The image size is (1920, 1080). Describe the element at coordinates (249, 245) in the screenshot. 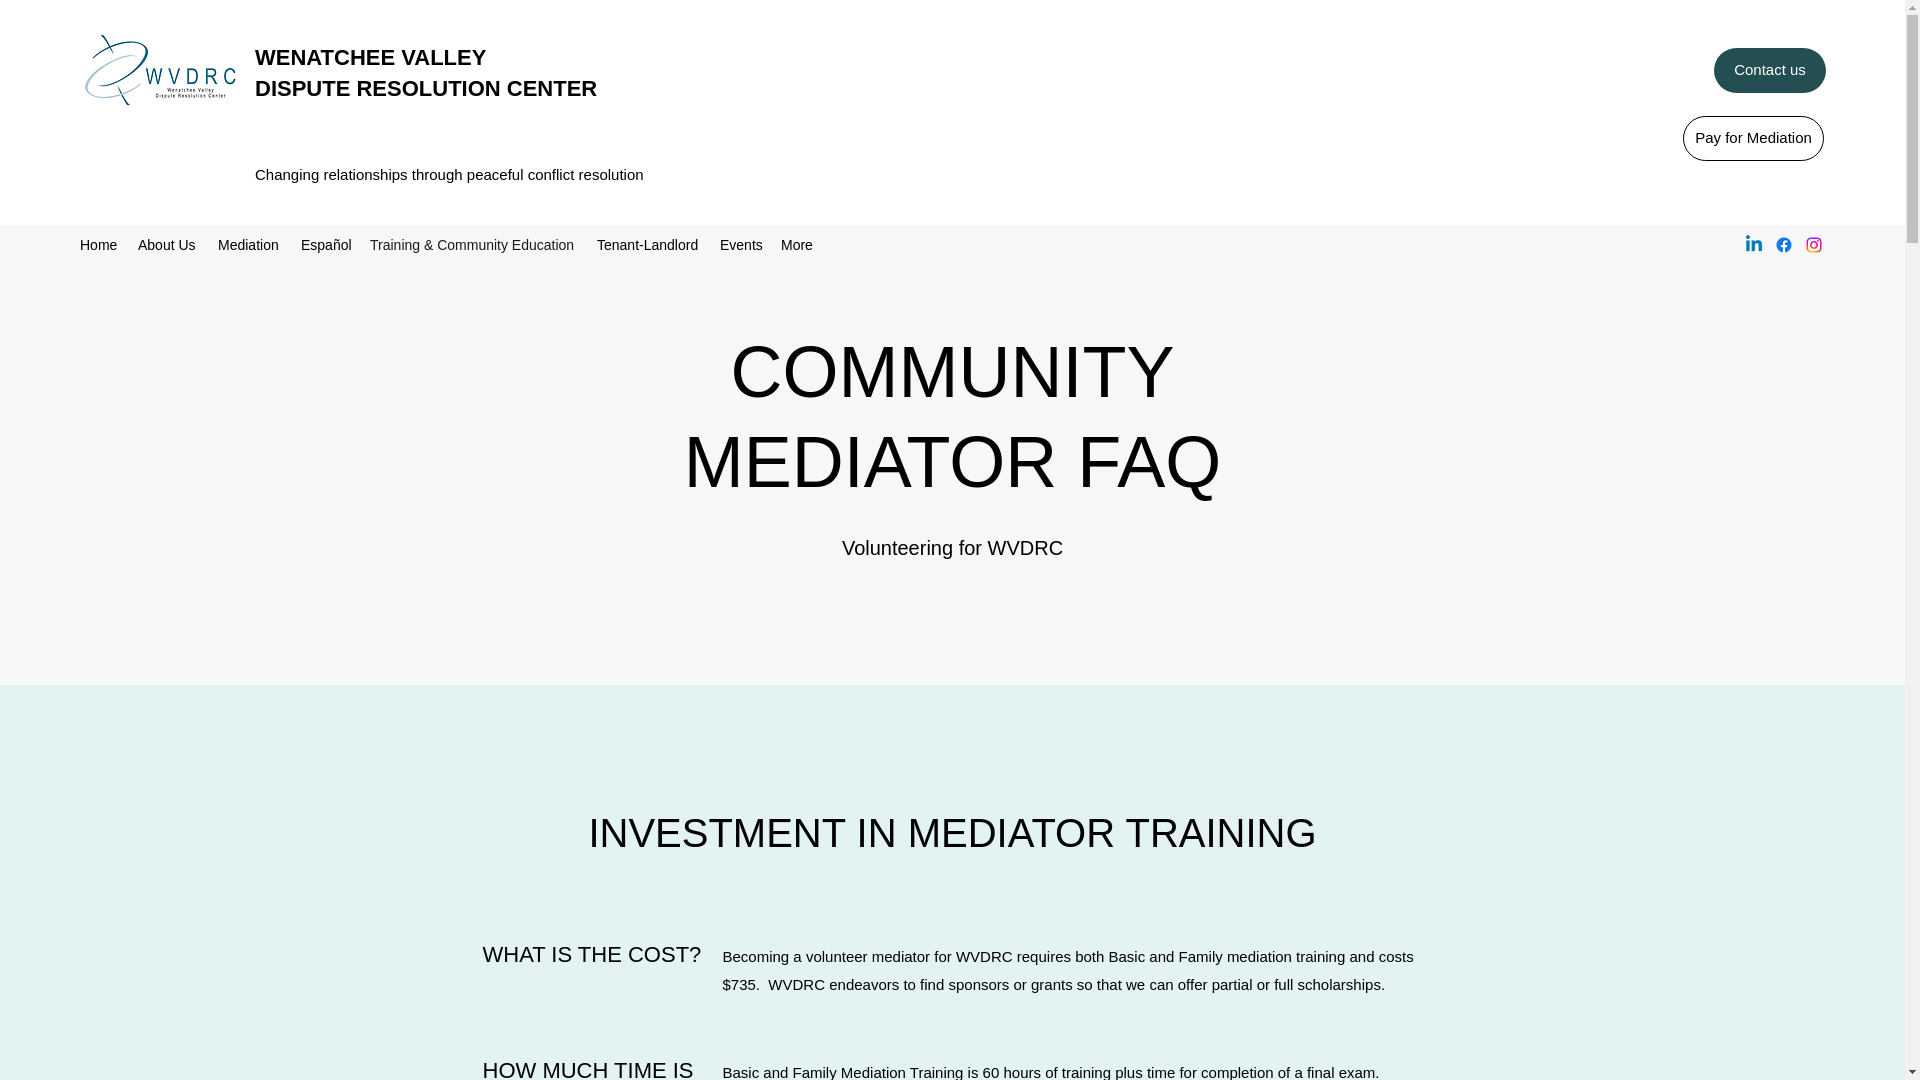

I see `Mediation` at that location.